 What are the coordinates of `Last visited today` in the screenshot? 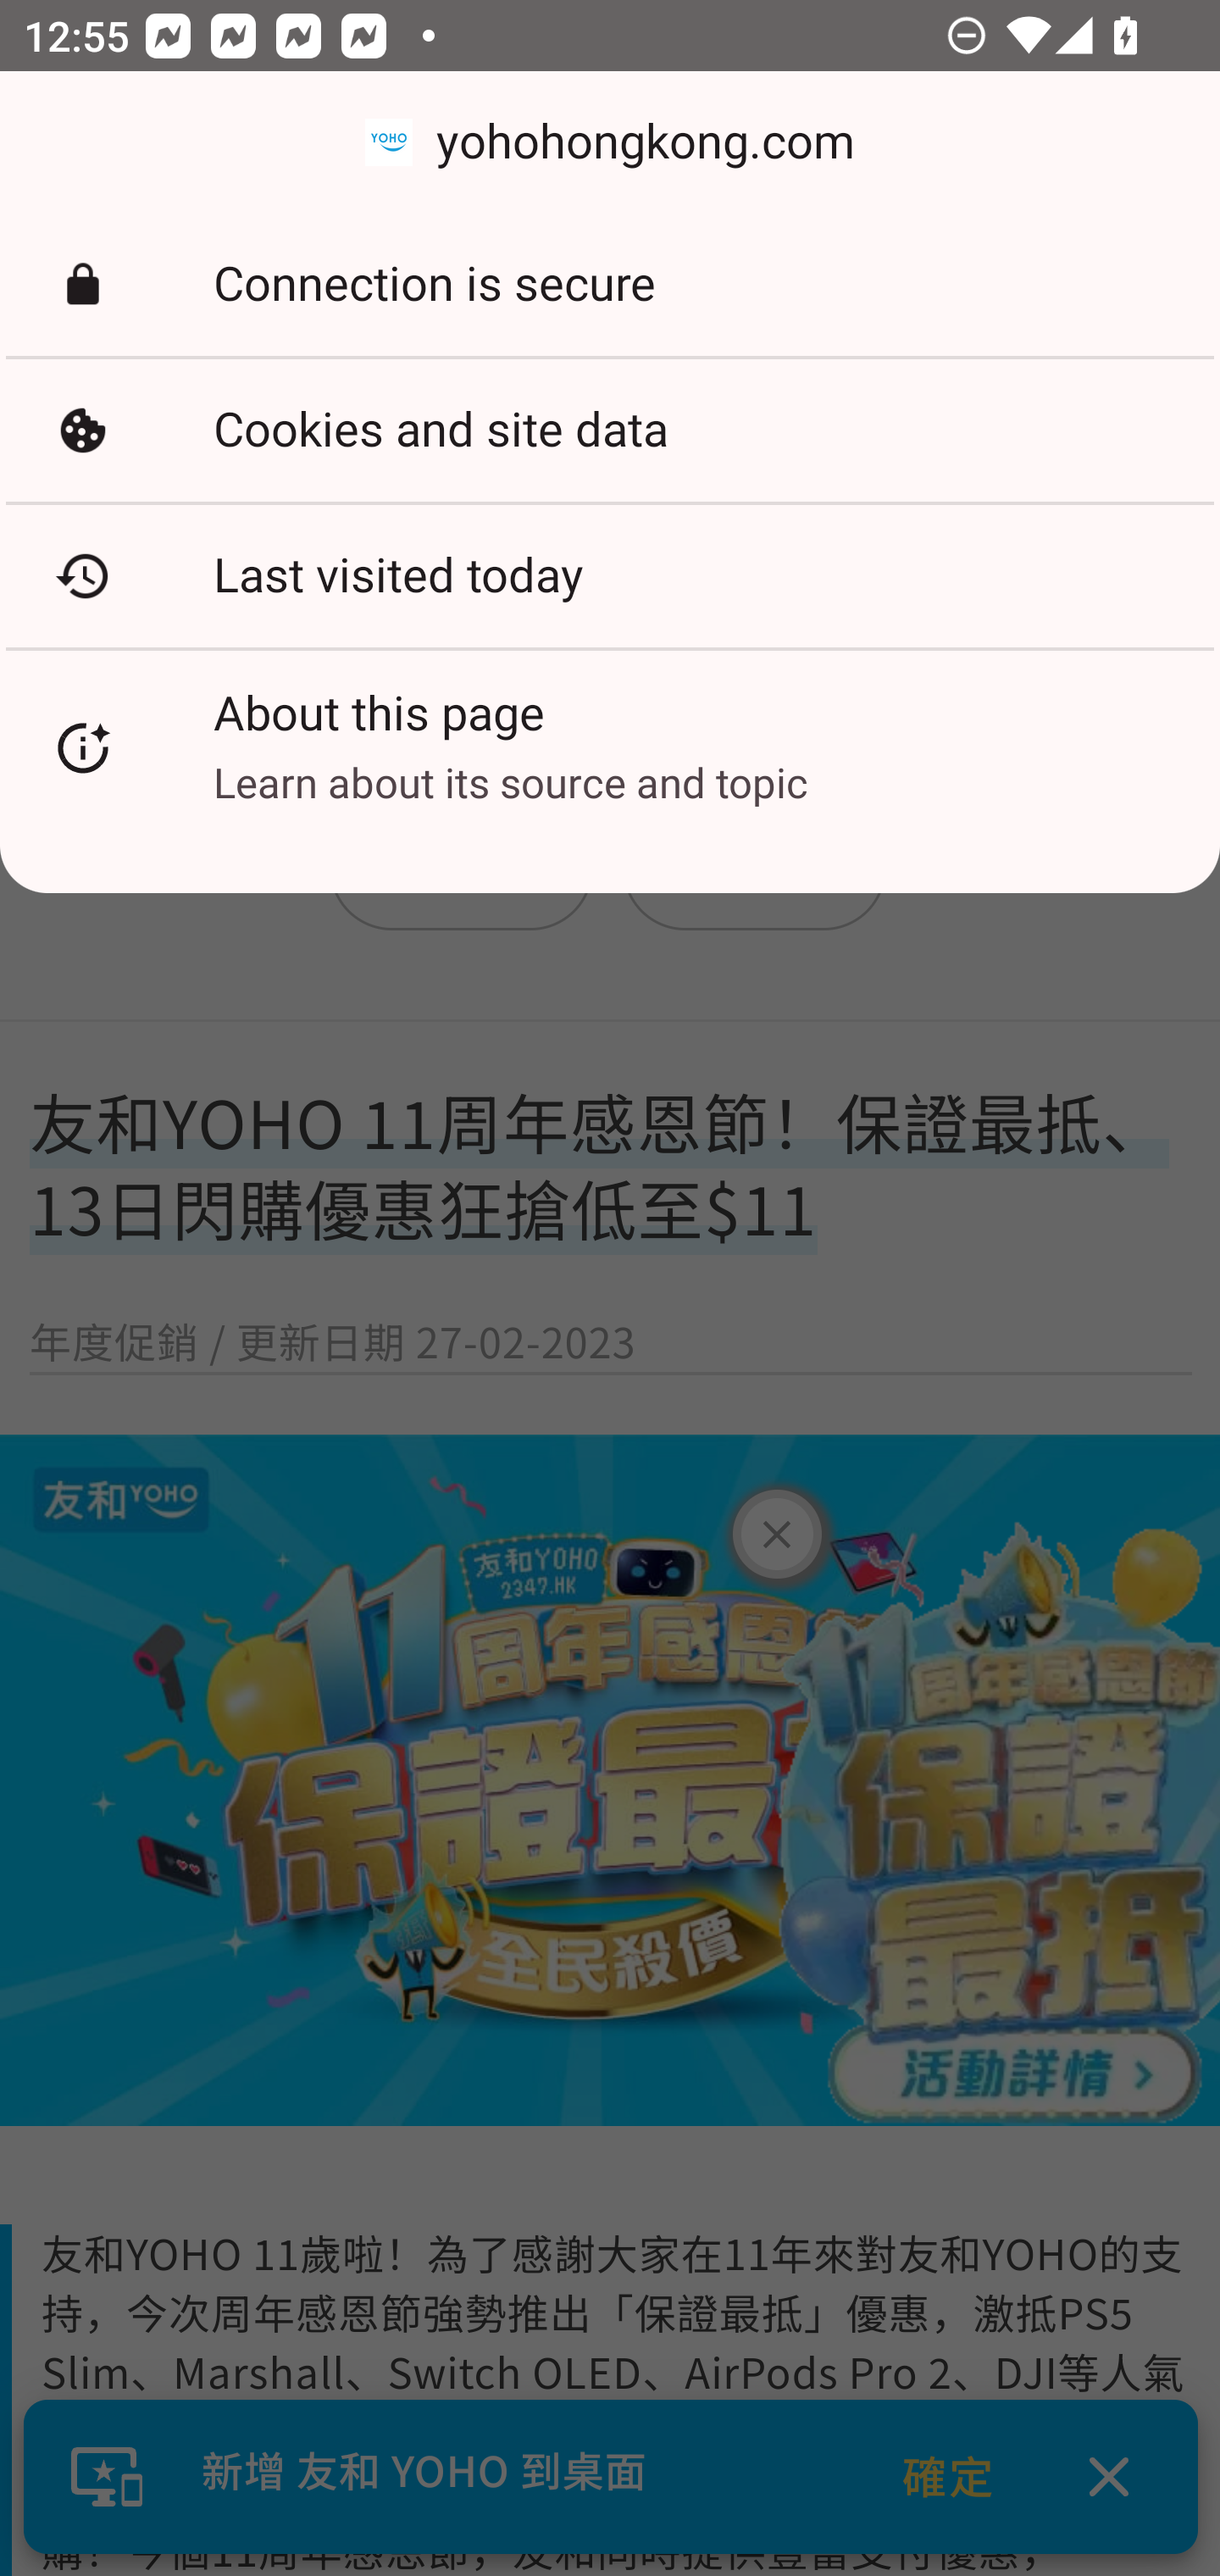 It's located at (610, 575).